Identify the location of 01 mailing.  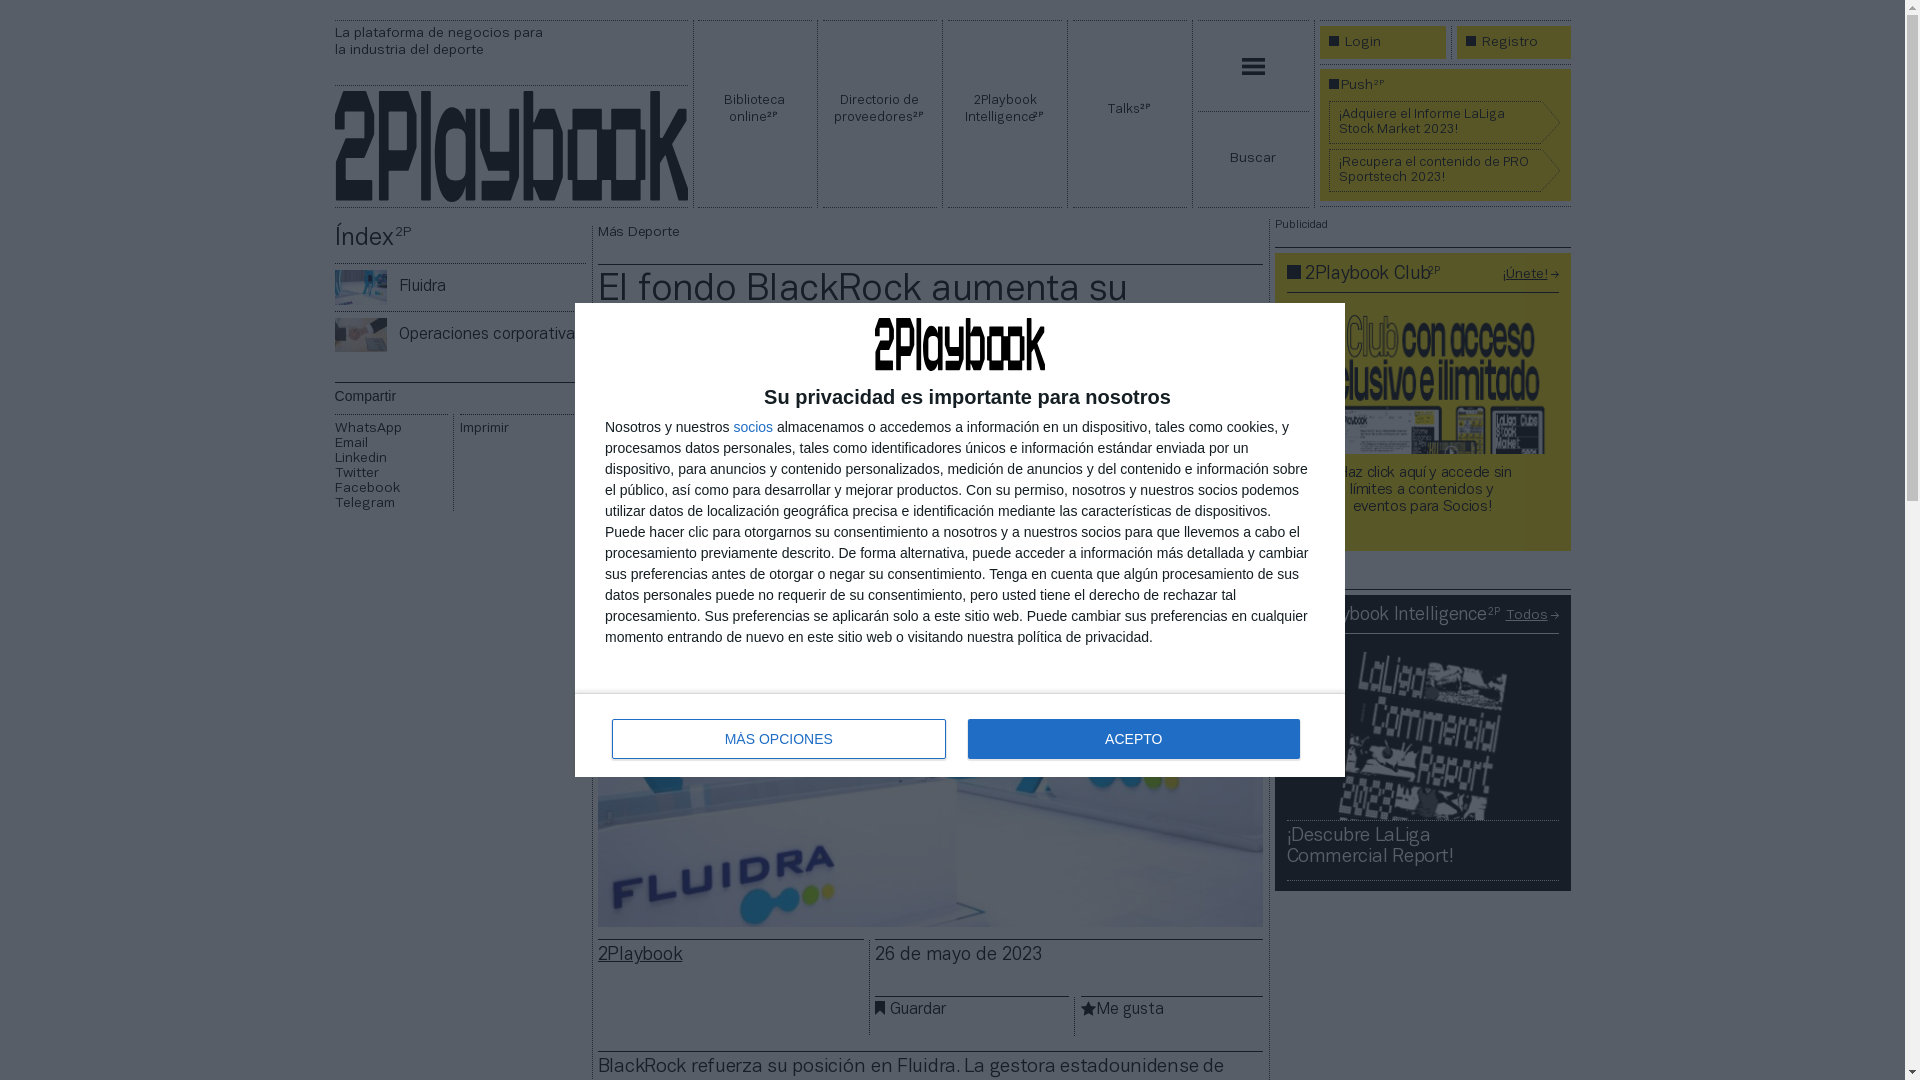
(1422, 422).